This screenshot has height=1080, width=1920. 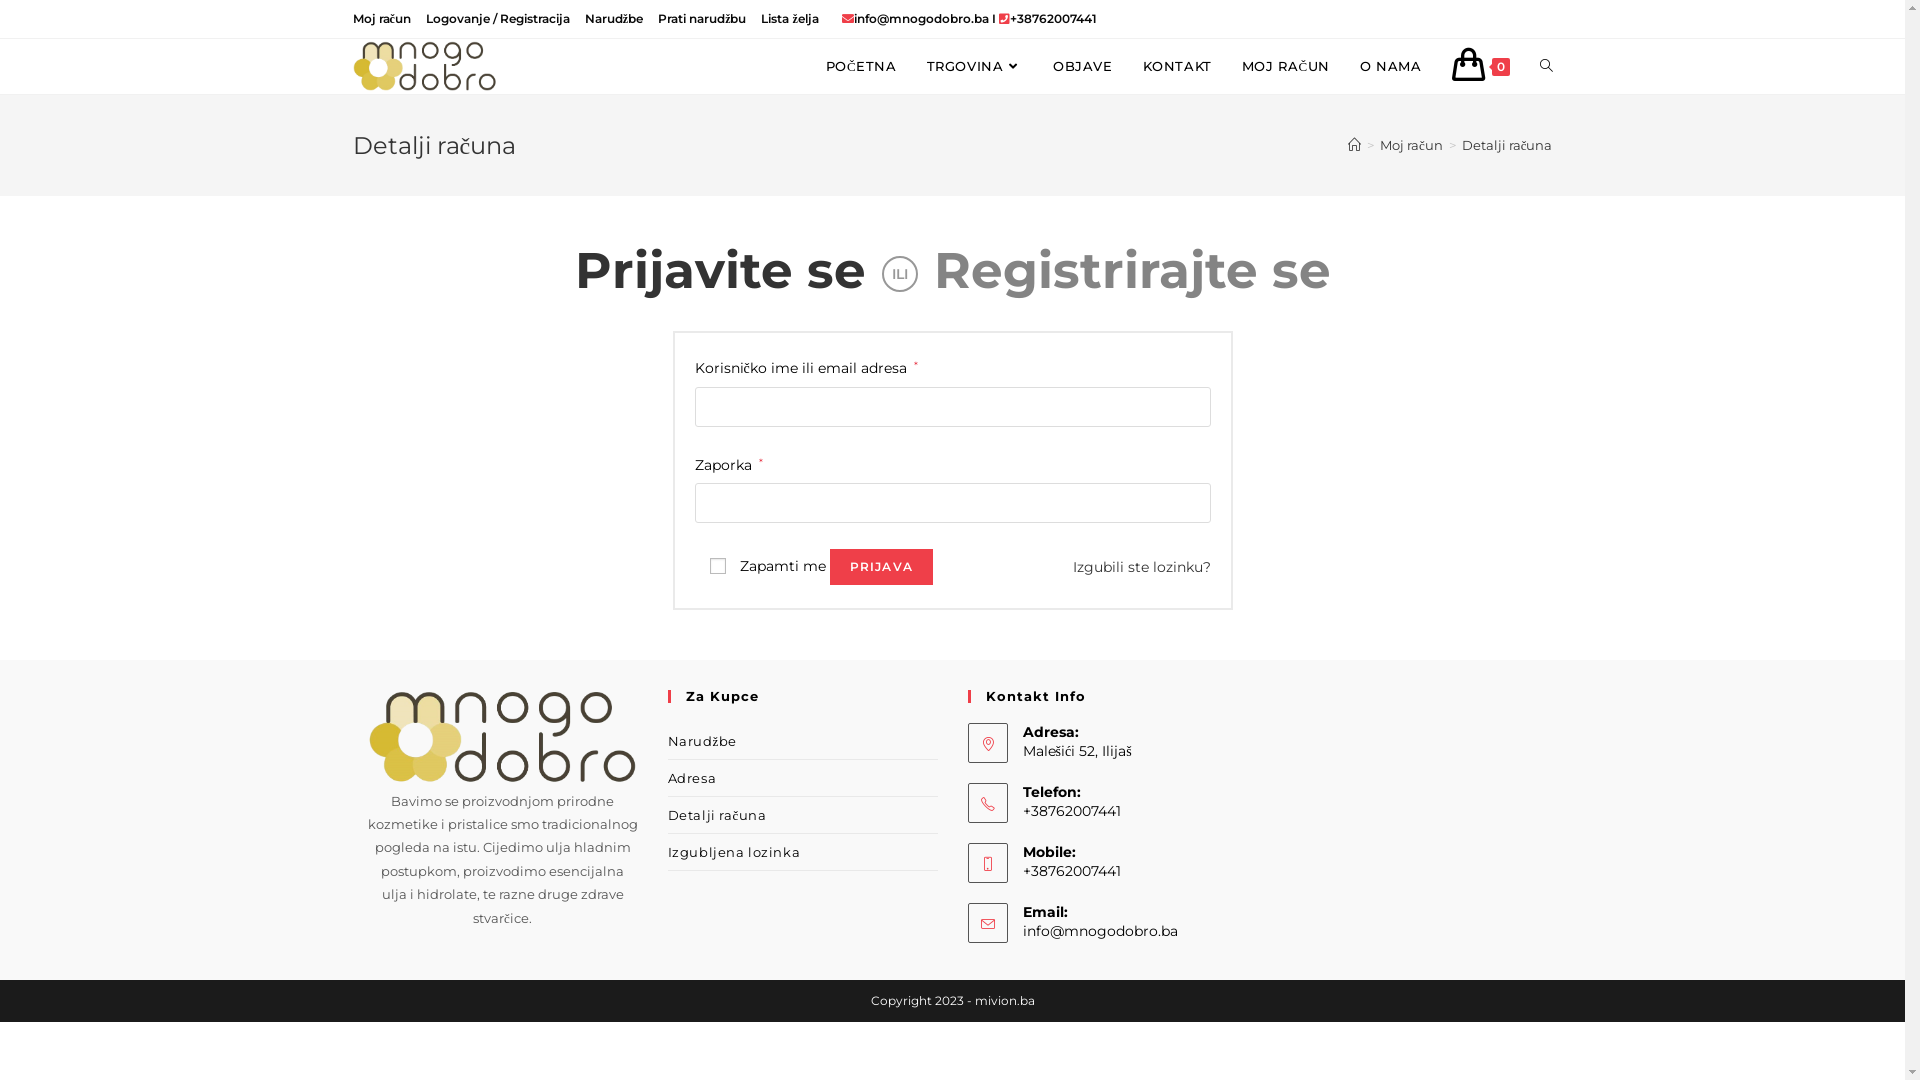 What do you see at coordinates (1100, 931) in the screenshot?
I see `info@mnogodobro.ba` at bounding box center [1100, 931].